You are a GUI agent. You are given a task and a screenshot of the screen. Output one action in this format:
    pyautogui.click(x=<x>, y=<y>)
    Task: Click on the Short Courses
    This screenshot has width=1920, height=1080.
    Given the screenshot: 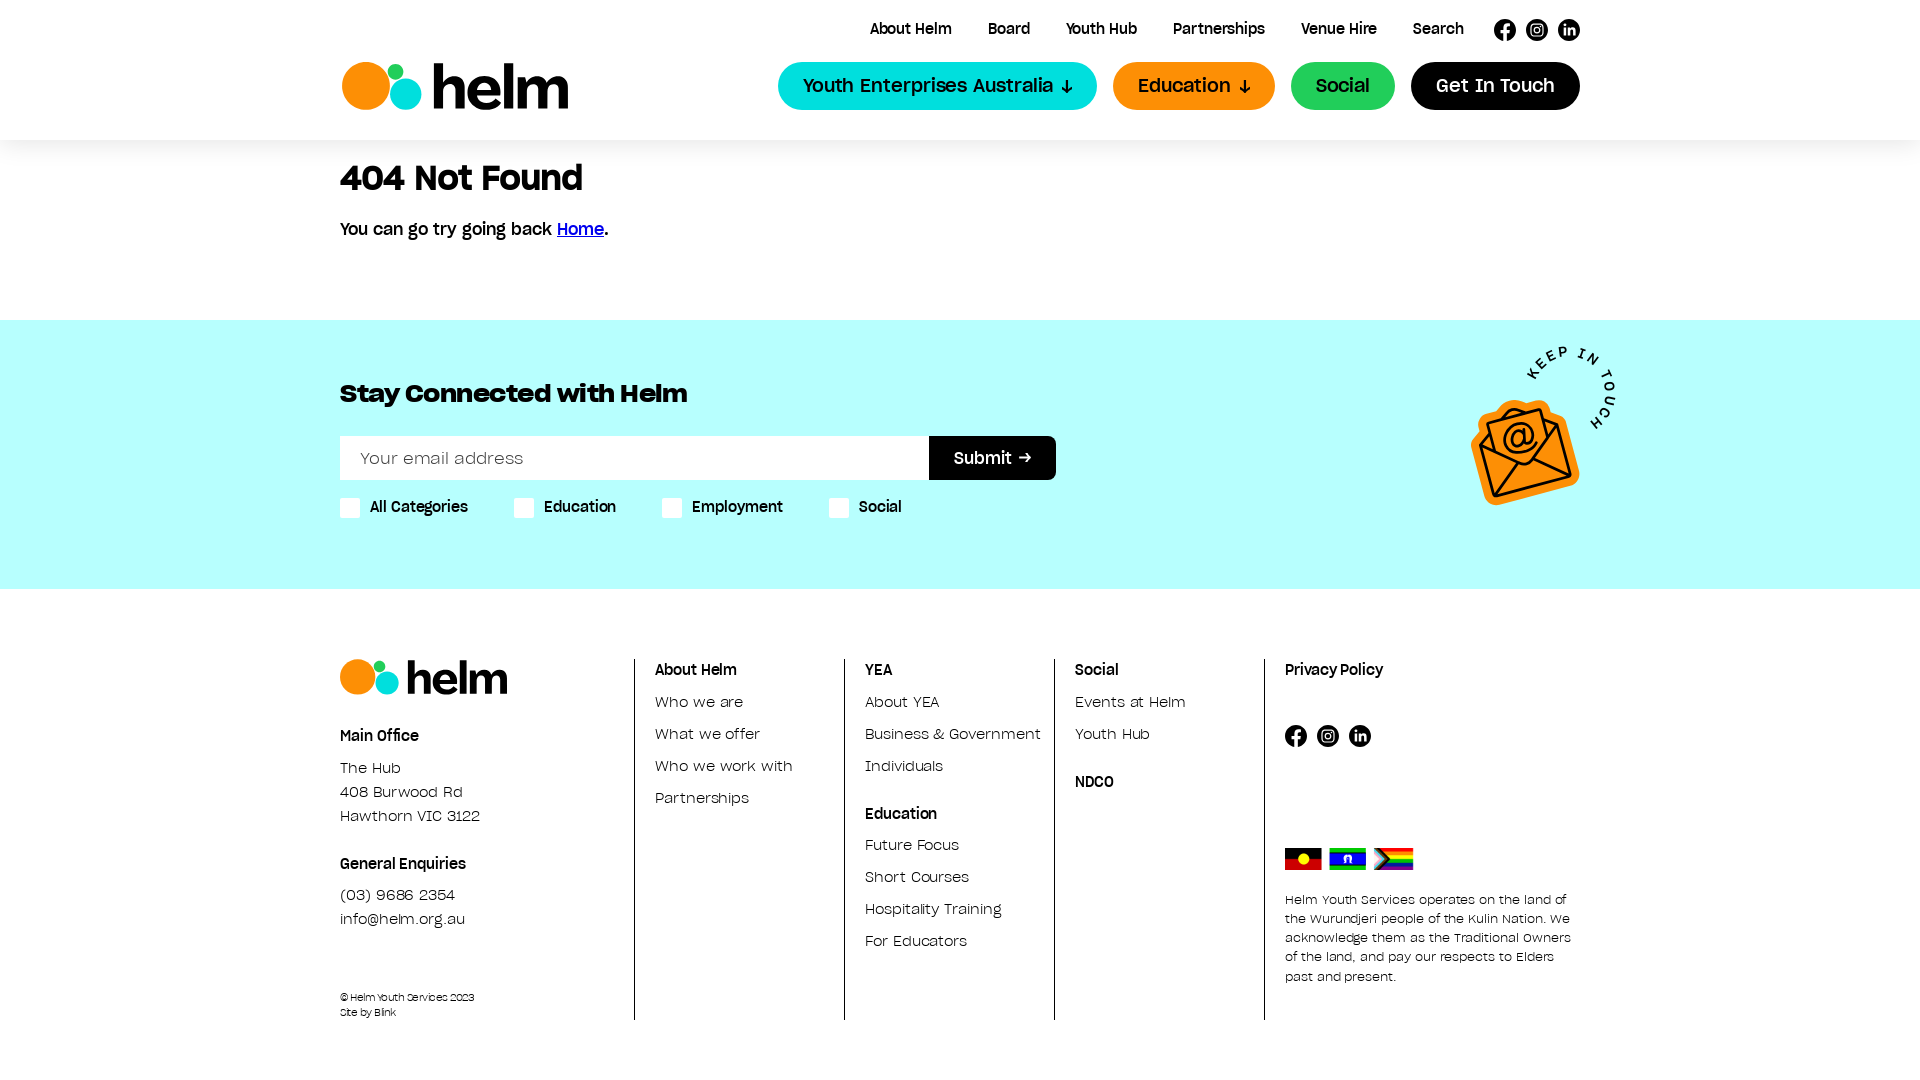 What is the action you would take?
    pyautogui.click(x=916, y=877)
    